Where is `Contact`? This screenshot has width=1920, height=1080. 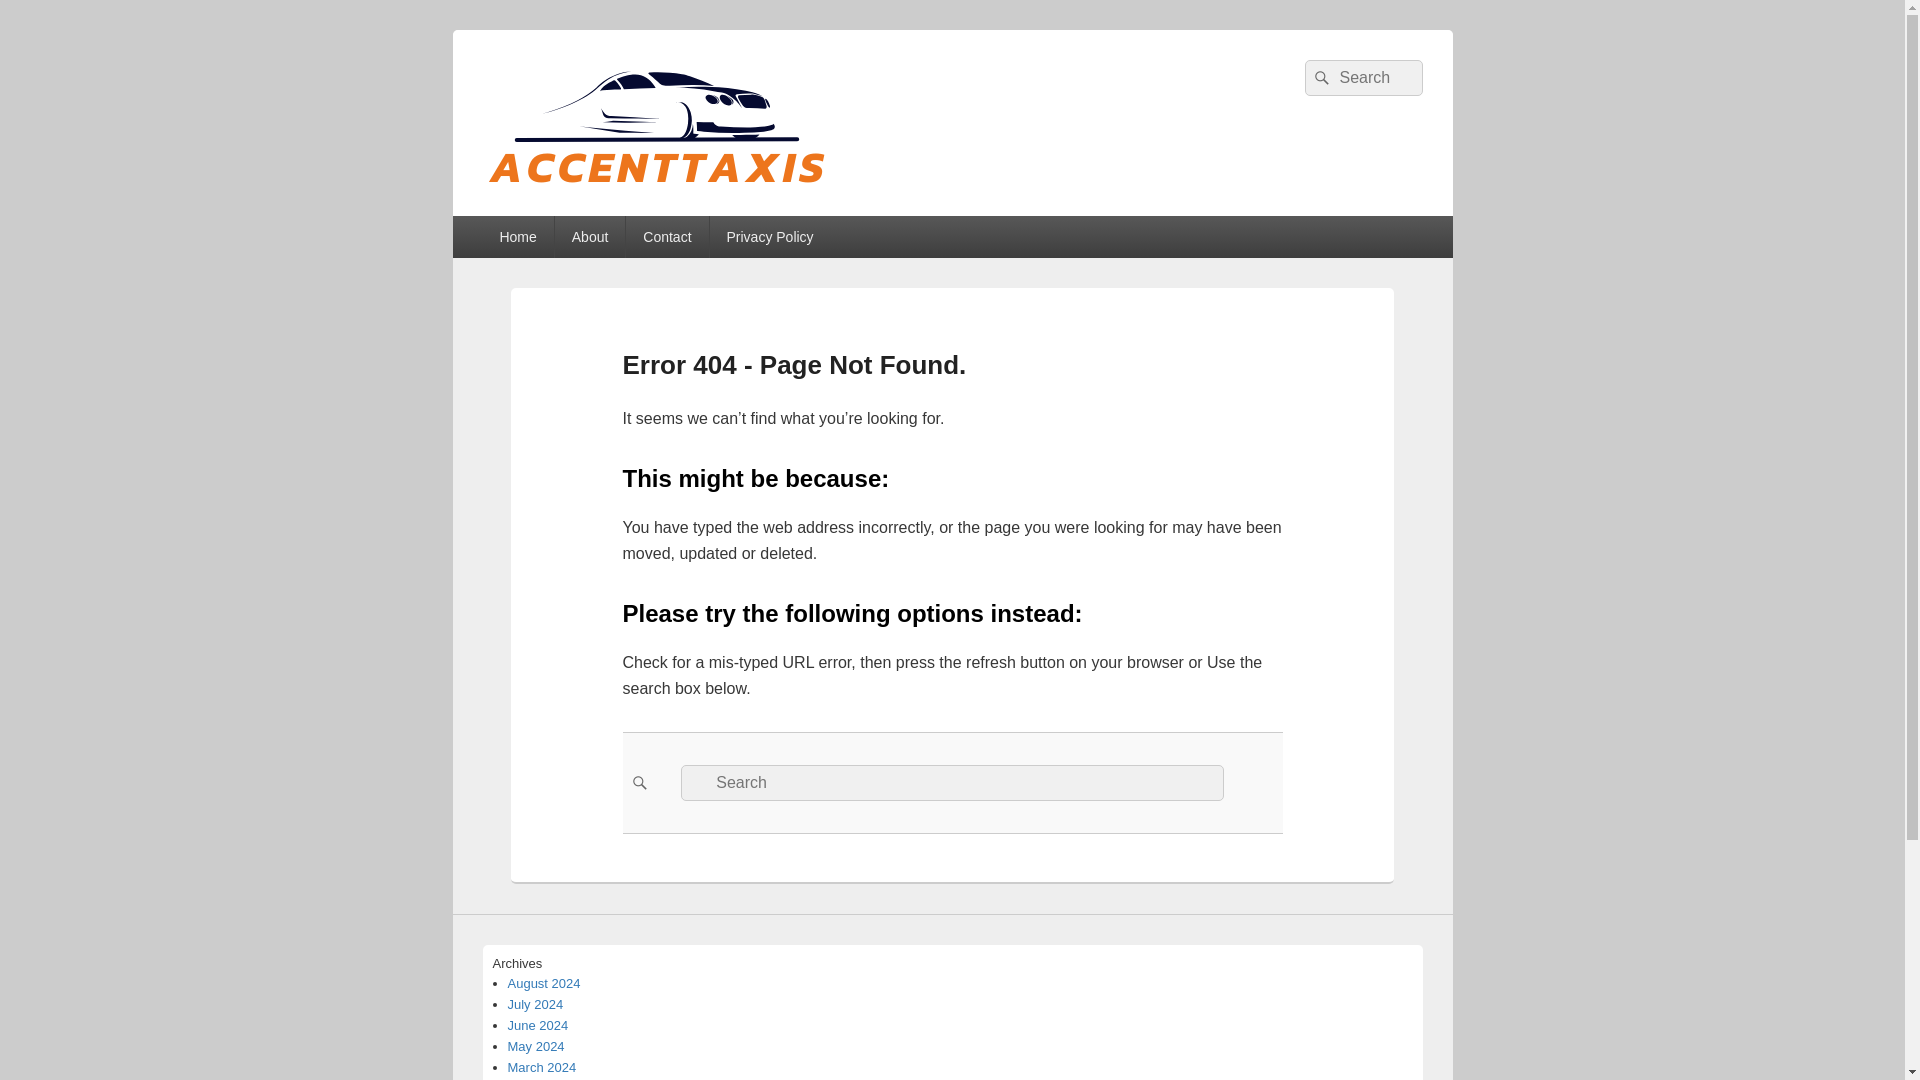
Contact is located at coordinates (666, 237).